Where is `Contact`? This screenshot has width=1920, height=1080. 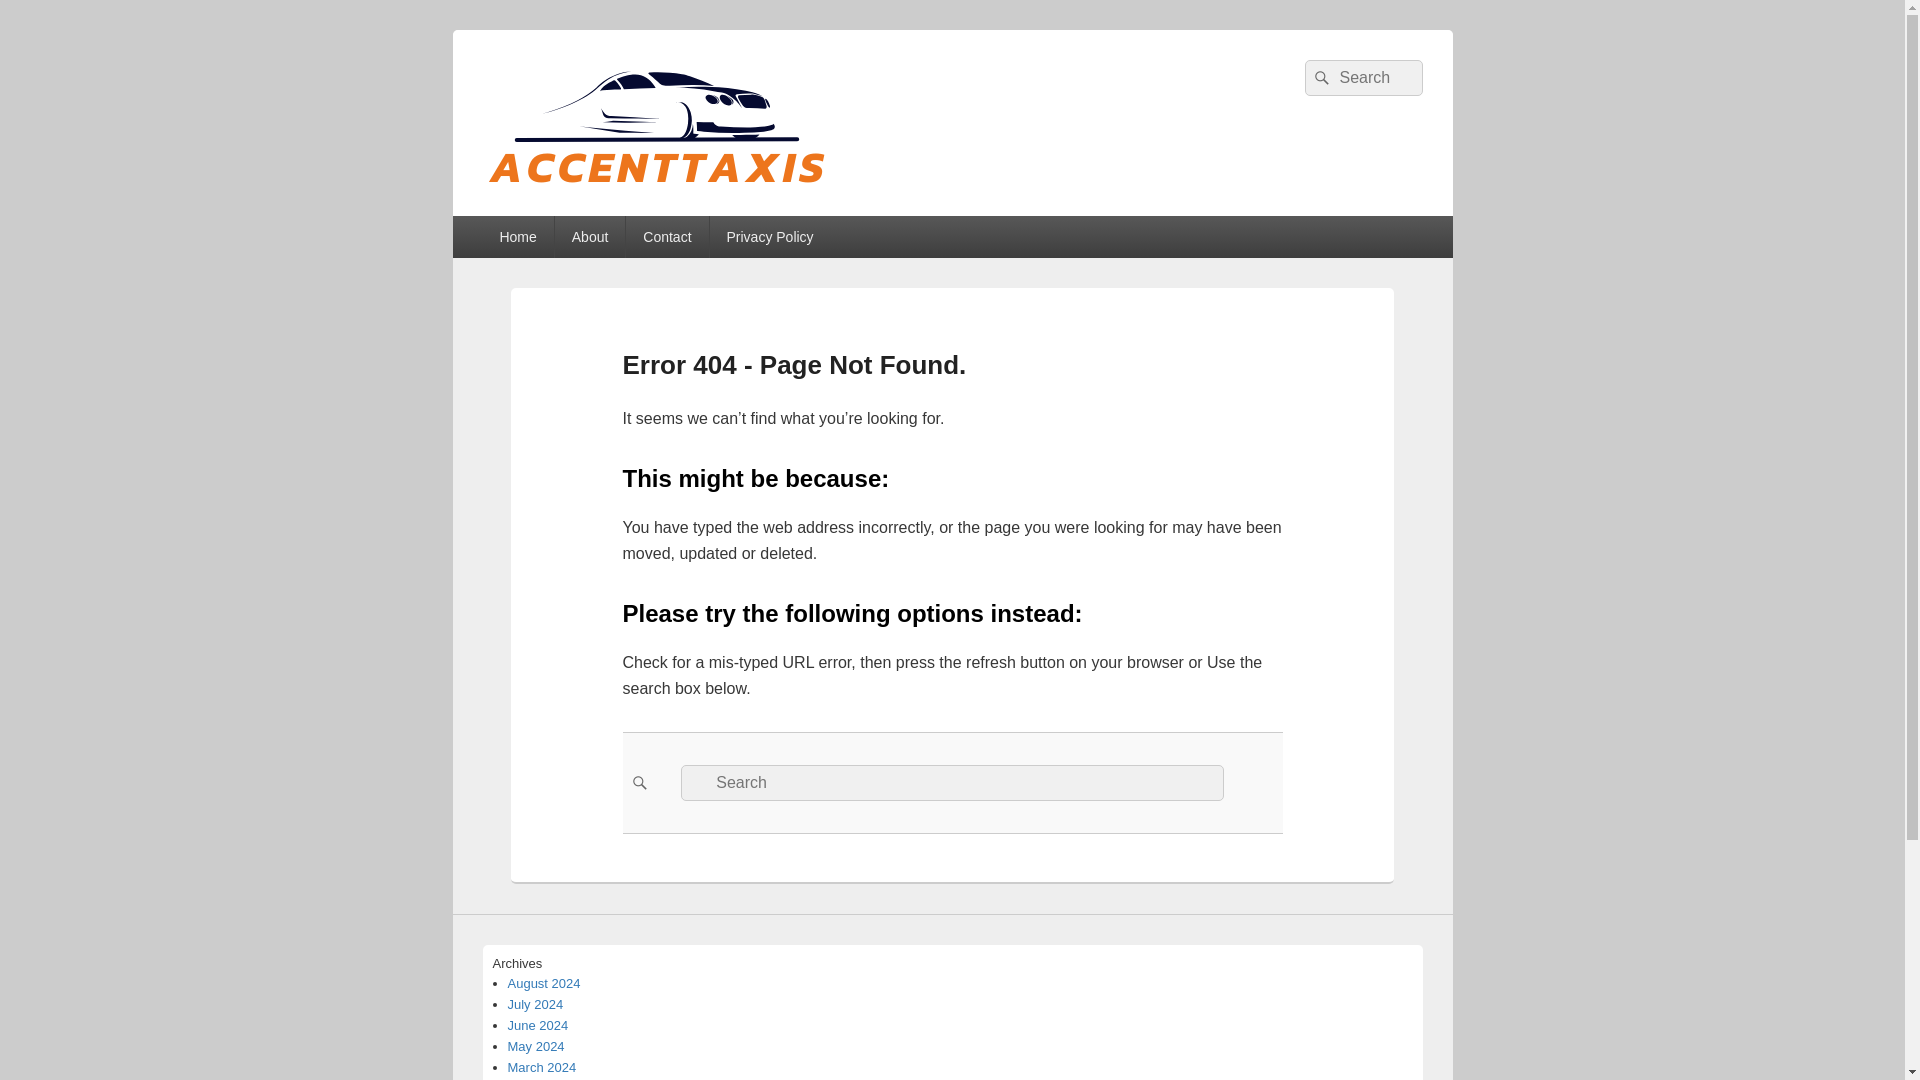
Contact is located at coordinates (666, 237).